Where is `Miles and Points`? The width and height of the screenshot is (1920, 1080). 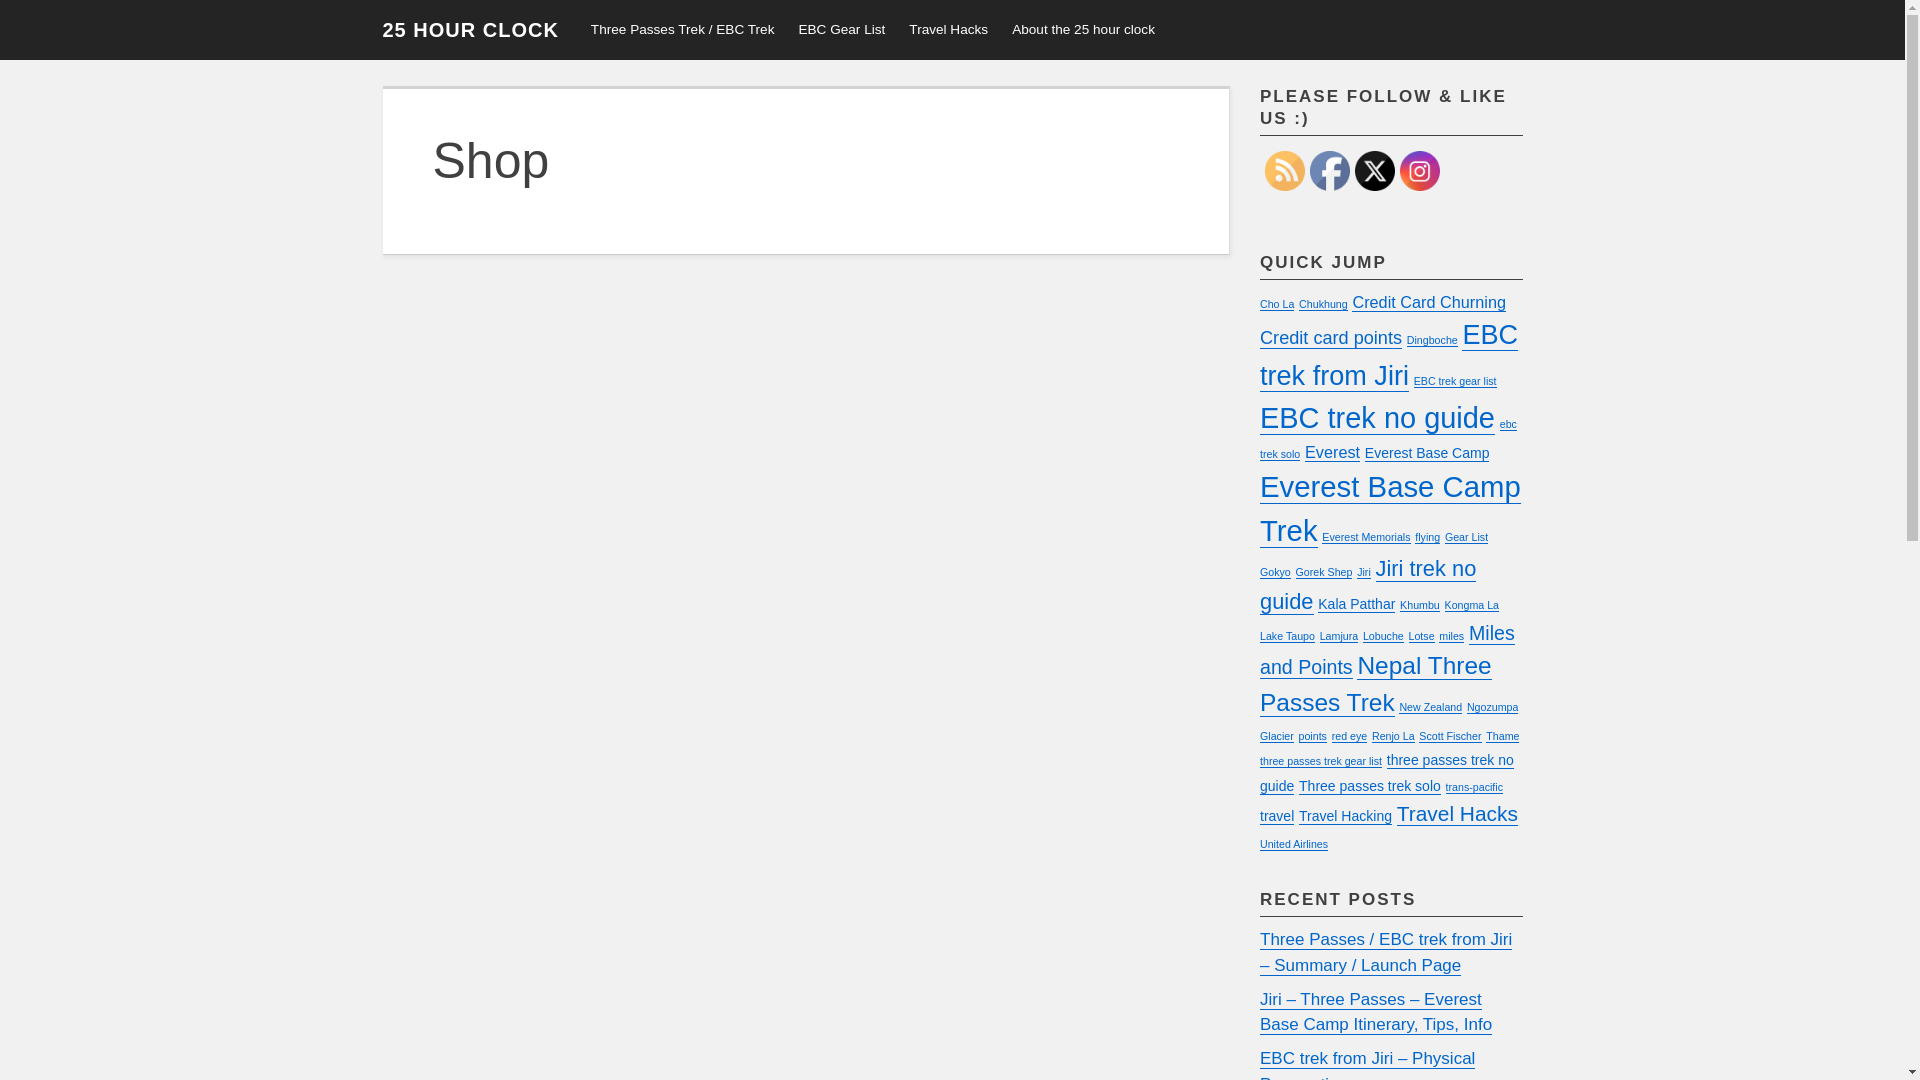 Miles and Points is located at coordinates (1388, 650).